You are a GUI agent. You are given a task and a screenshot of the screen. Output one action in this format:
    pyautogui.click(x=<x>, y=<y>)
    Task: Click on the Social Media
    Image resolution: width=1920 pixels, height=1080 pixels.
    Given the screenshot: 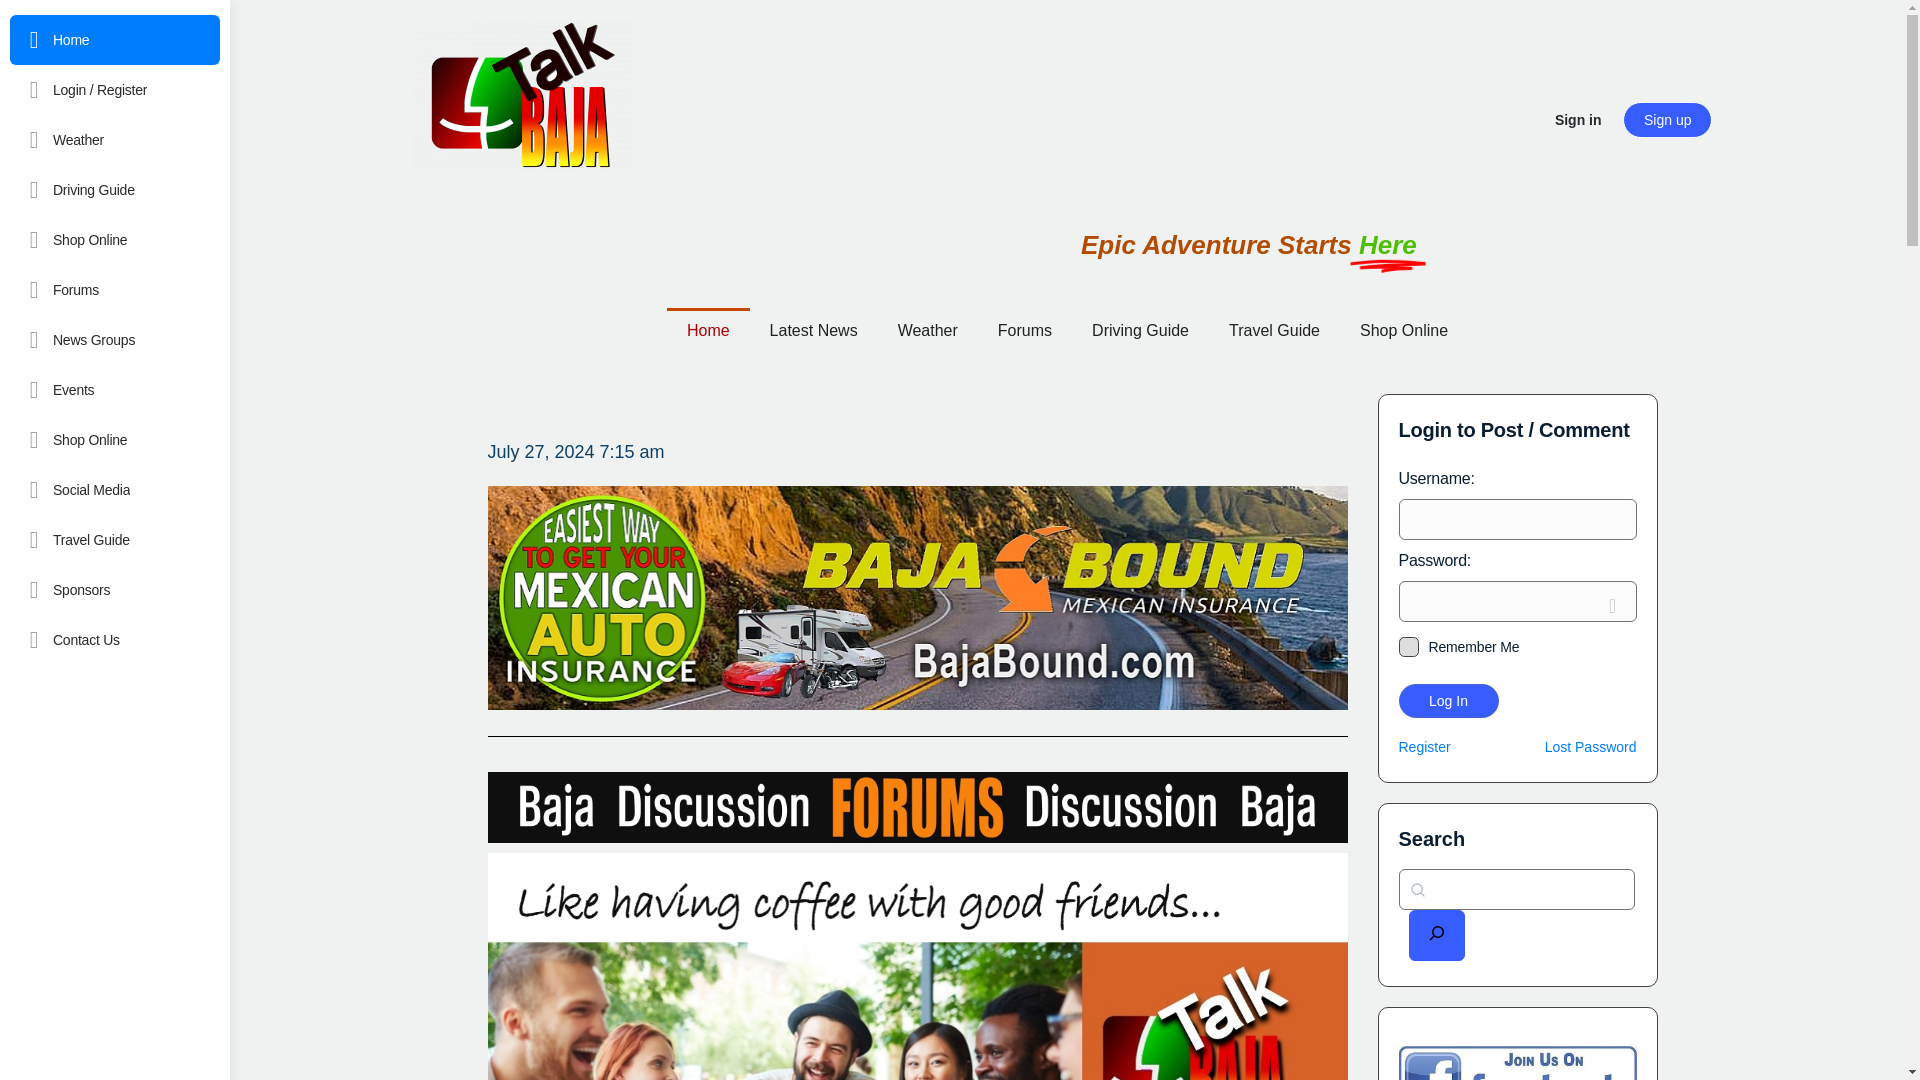 What is the action you would take?
    pyautogui.click(x=114, y=490)
    